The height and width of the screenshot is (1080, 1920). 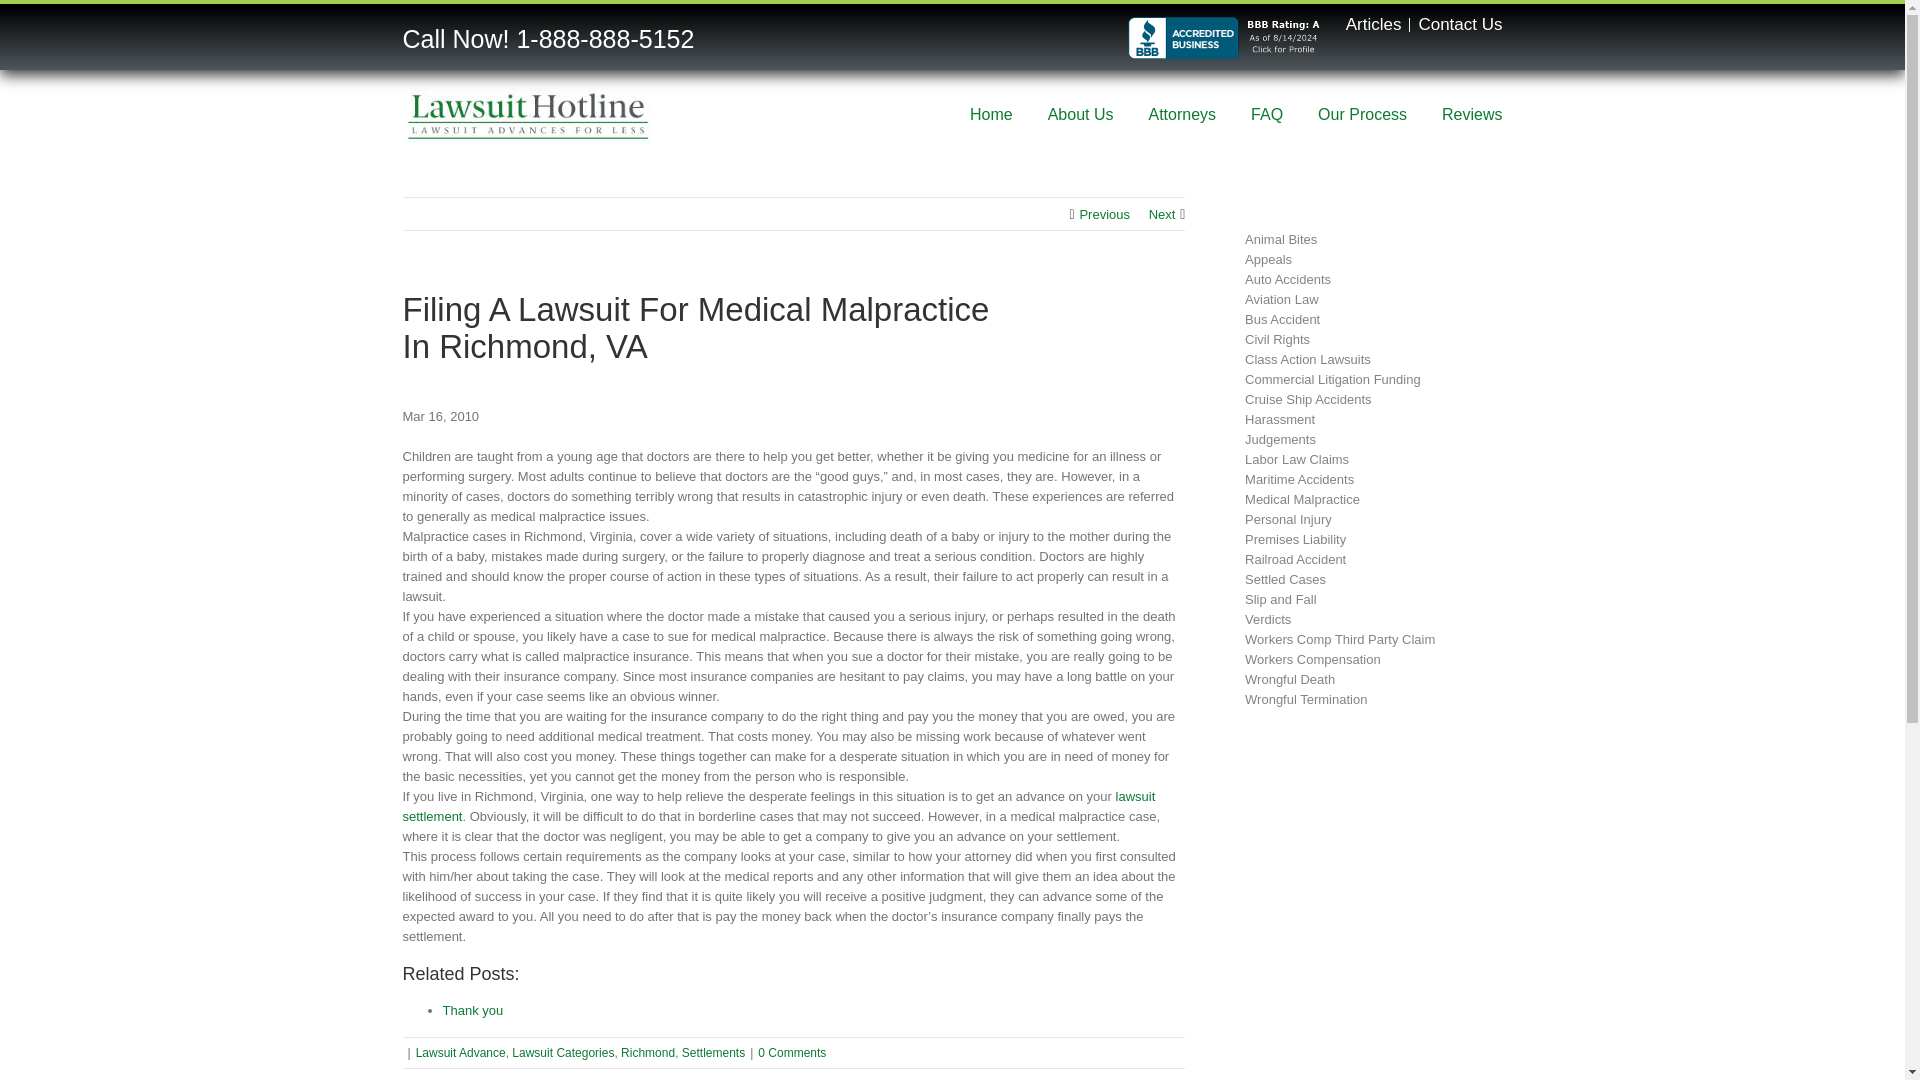 I want to click on Our Process, so click(x=1362, y=112).